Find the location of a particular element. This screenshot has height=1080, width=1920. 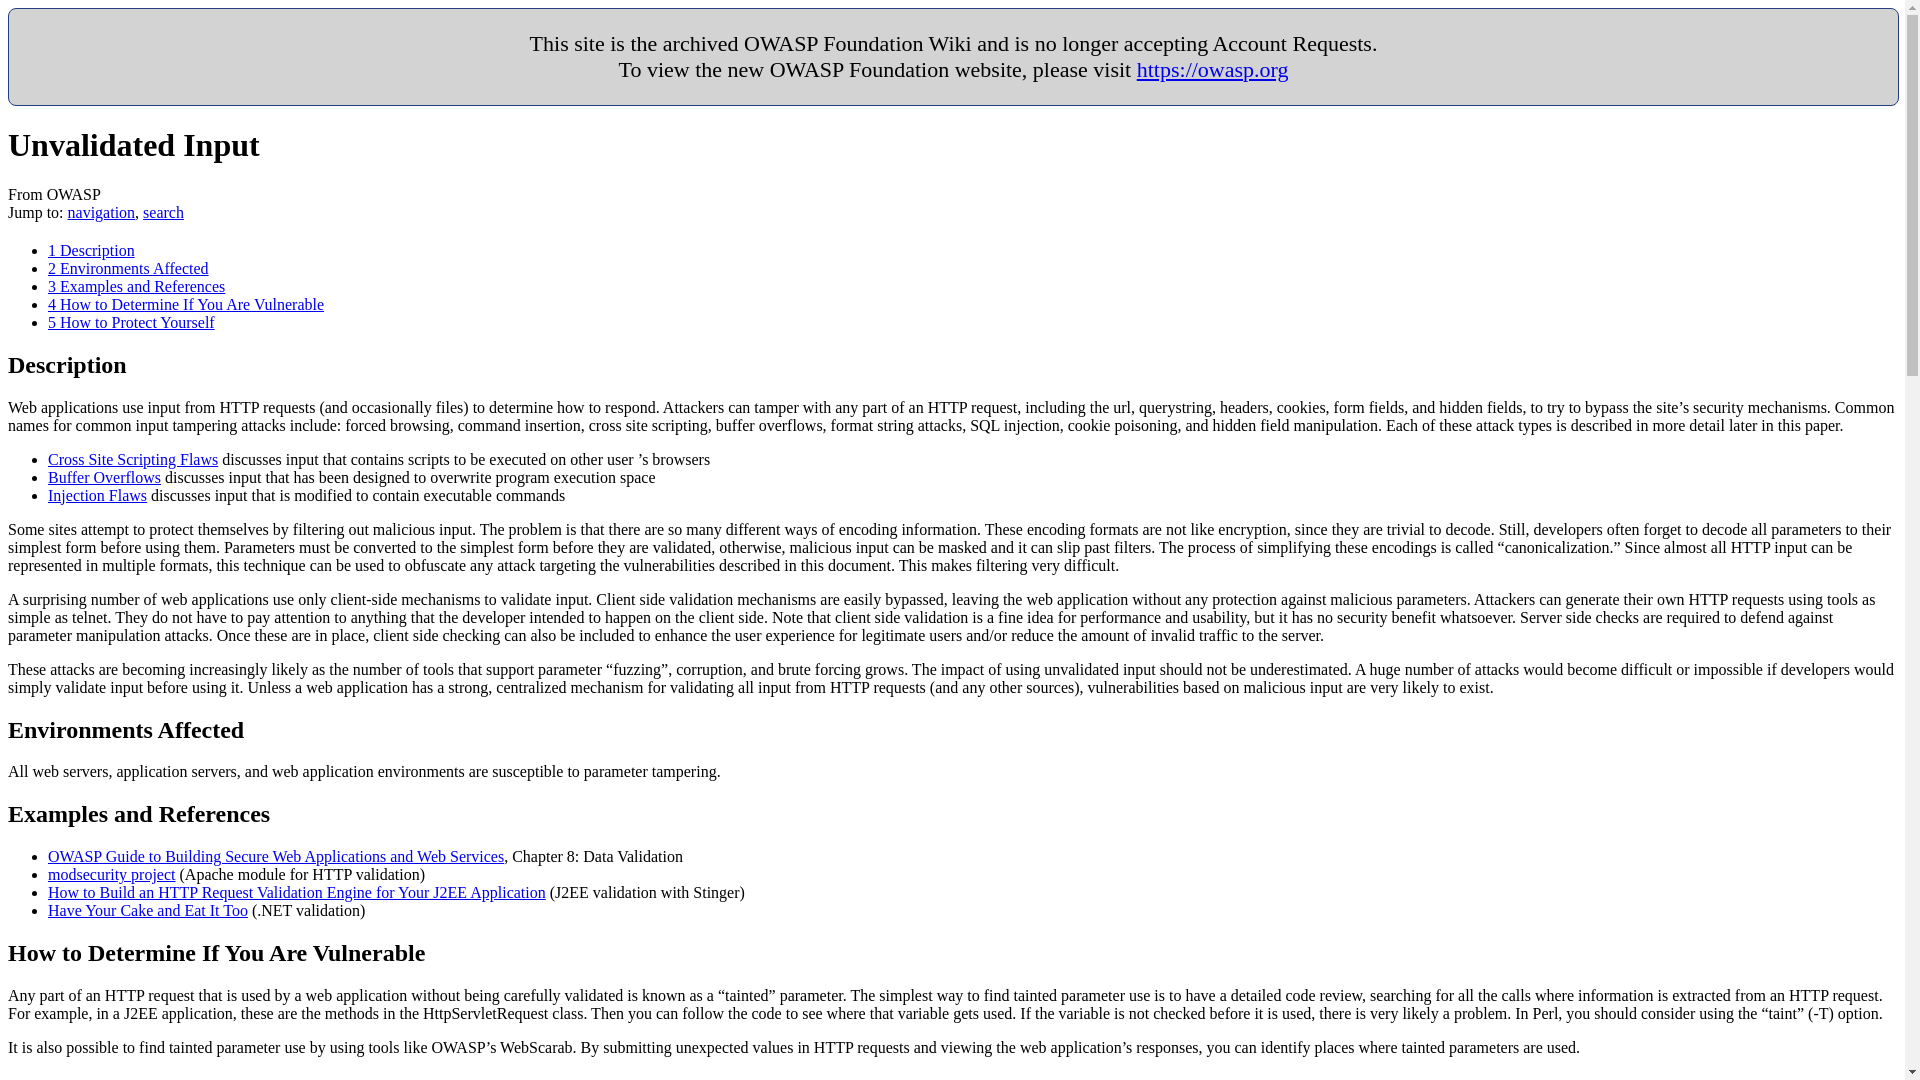

2 Environments Affected is located at coordinates (128, 268).